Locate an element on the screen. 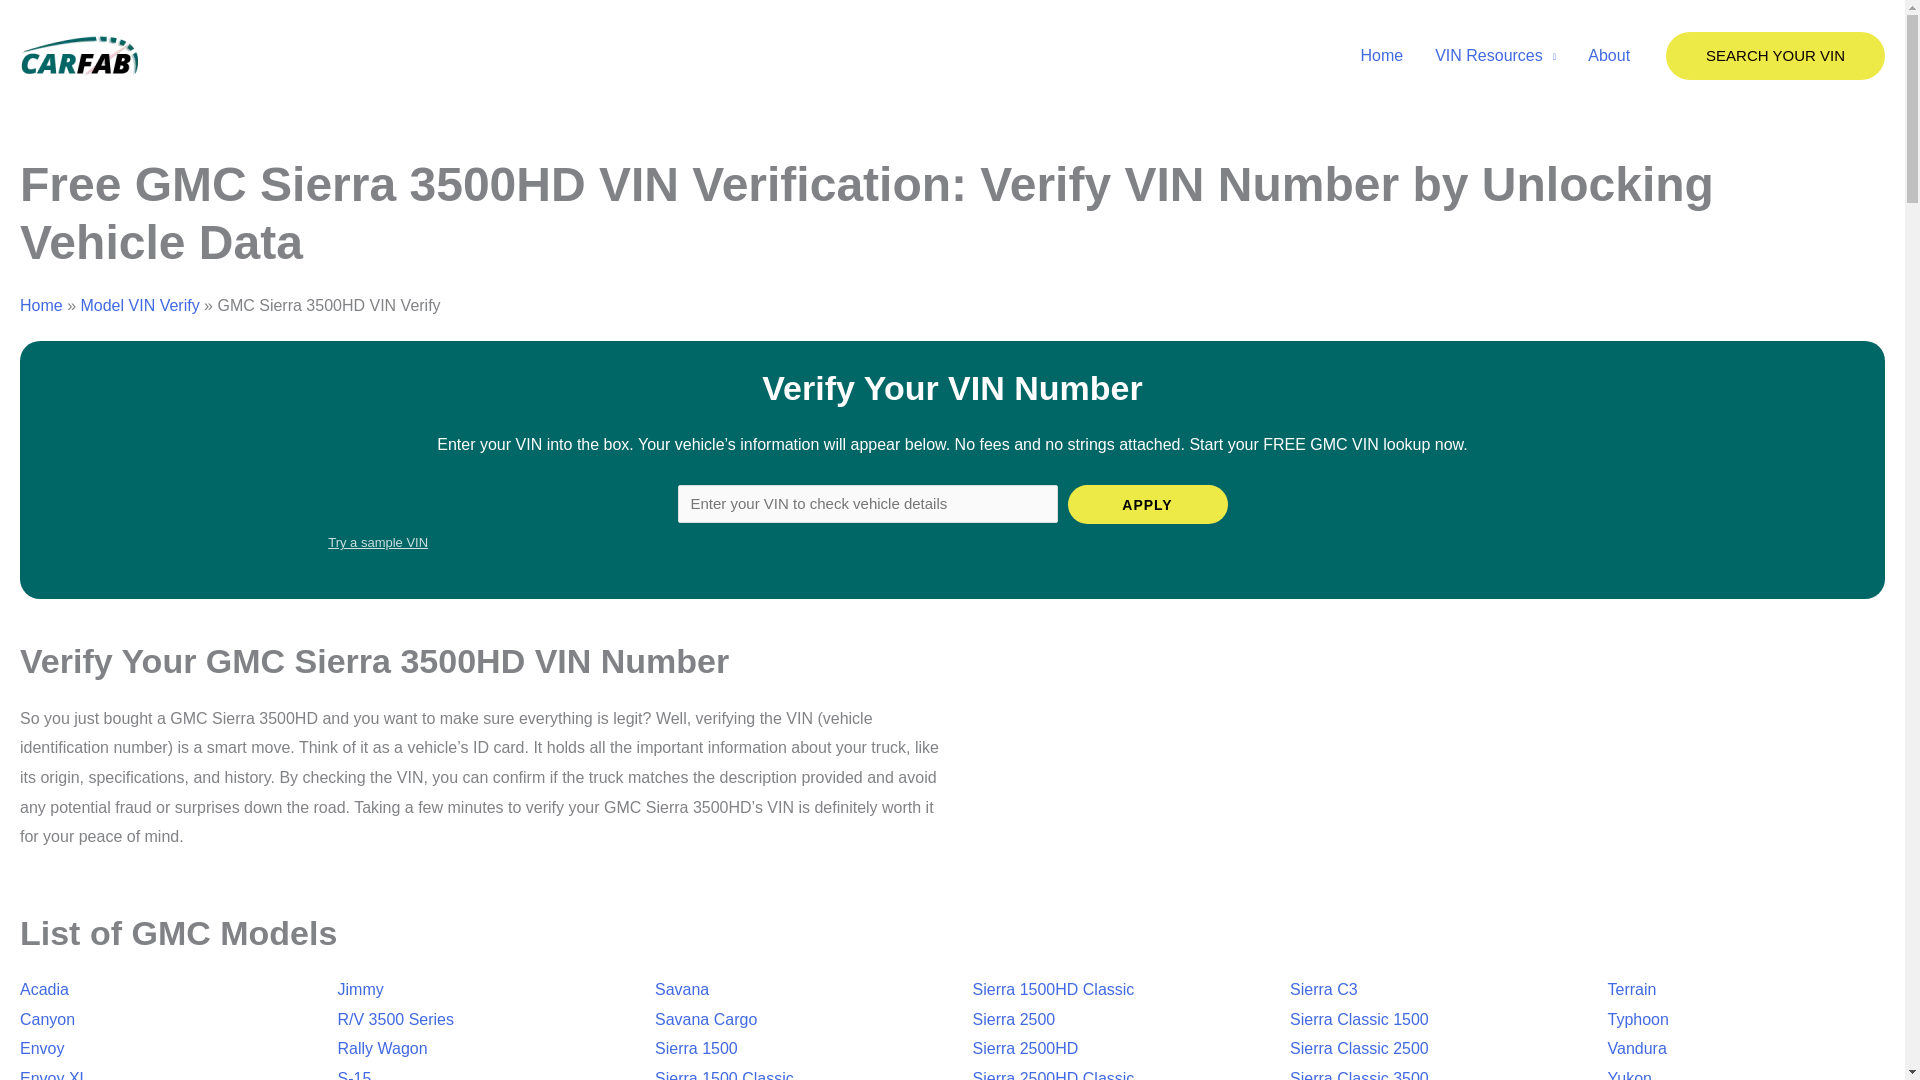 The height and width of the screenshot is (1080, 1920). Home is located at coordinates (1381, 55).